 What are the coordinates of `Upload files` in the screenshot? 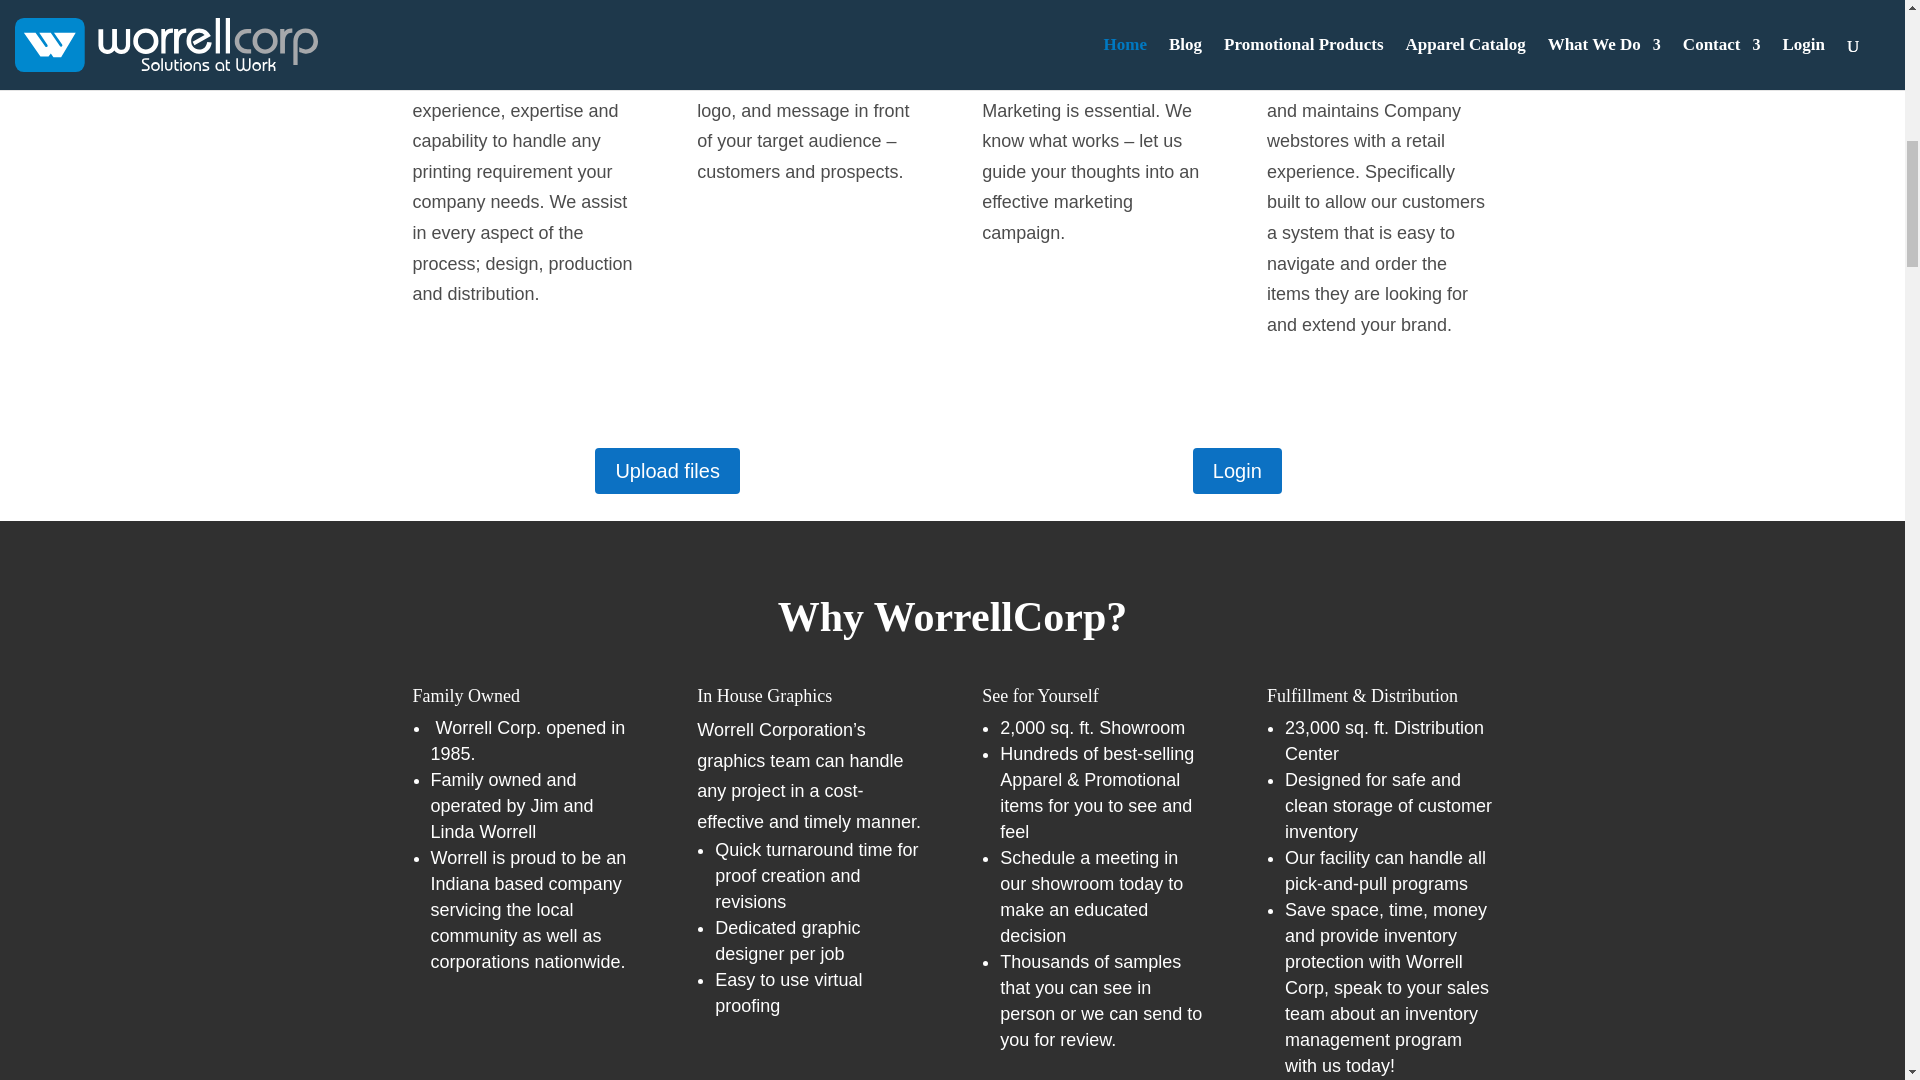 It's located at (667, 470).